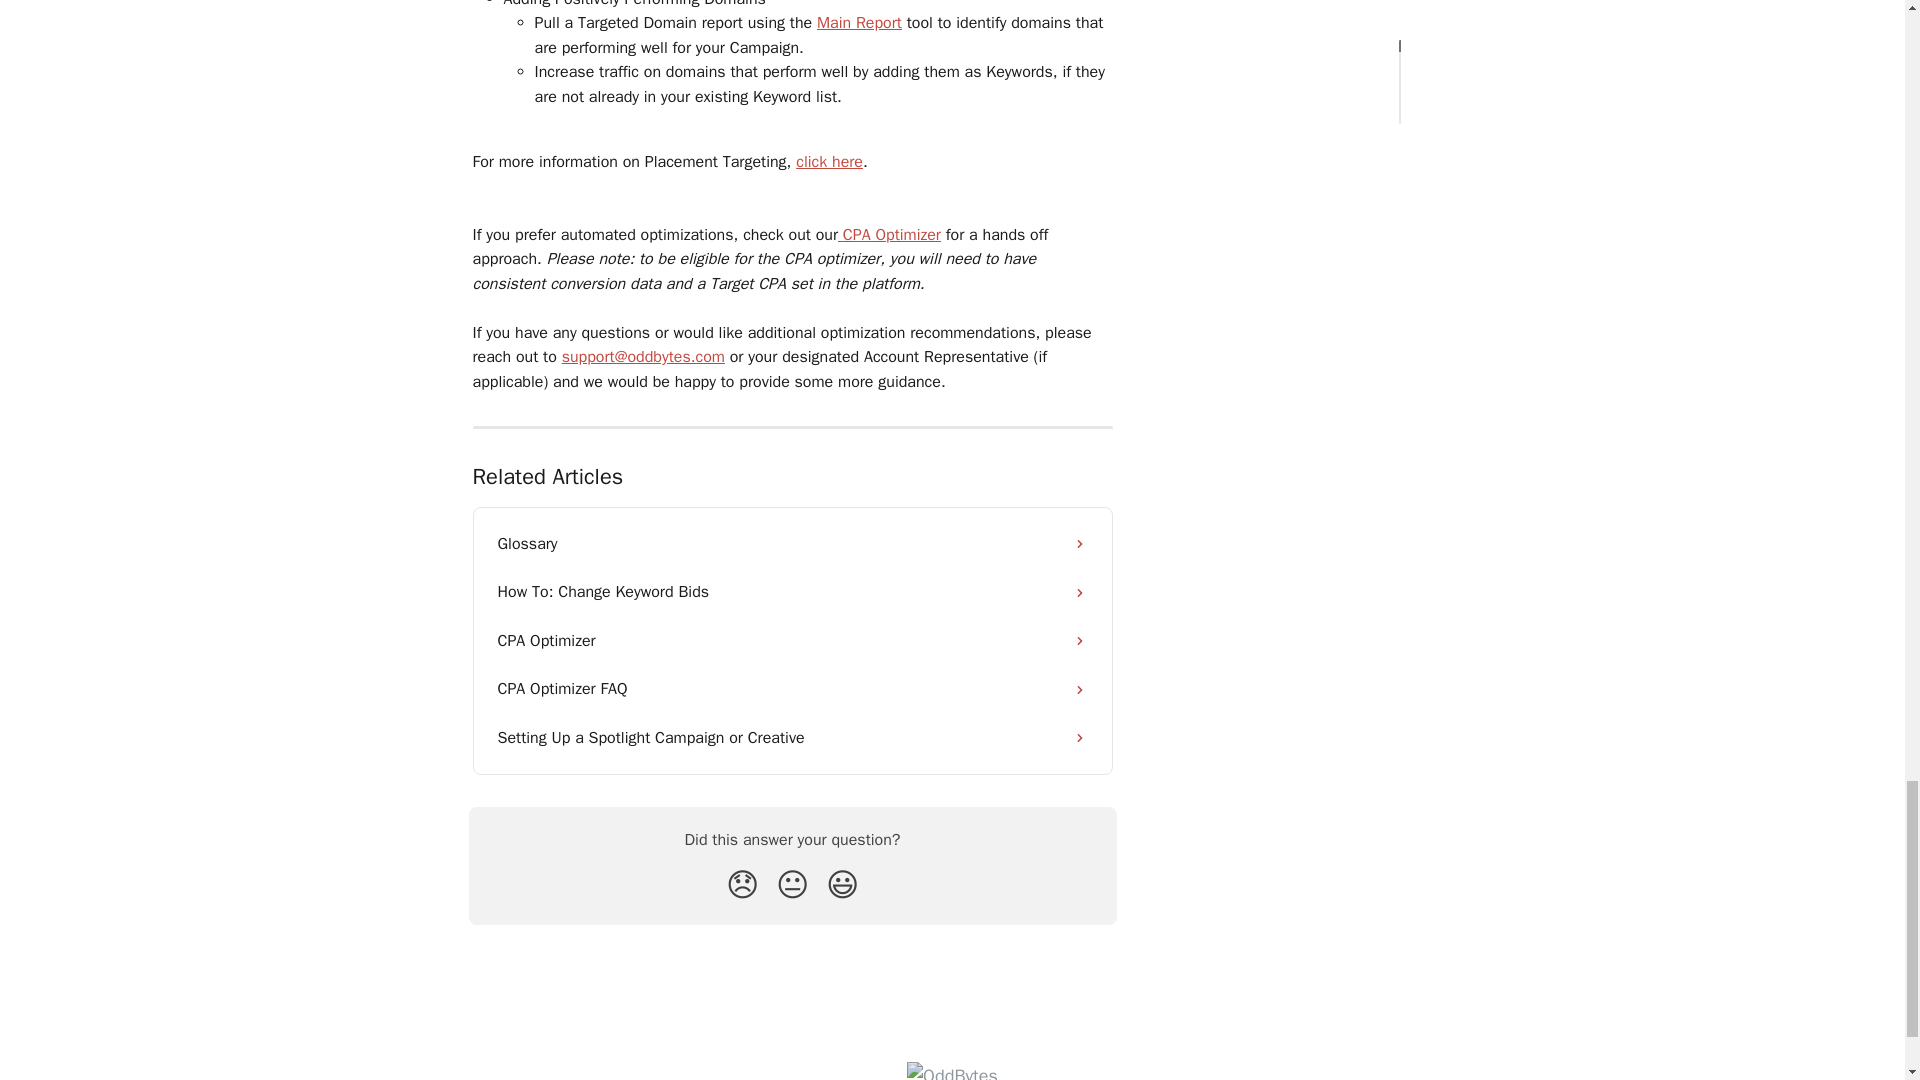 Image resolution: width=1920 pixels, height=1080 pixels. Describe the element at coordinates (842, 886) in the screenshot. I see `Smiley` at that location.